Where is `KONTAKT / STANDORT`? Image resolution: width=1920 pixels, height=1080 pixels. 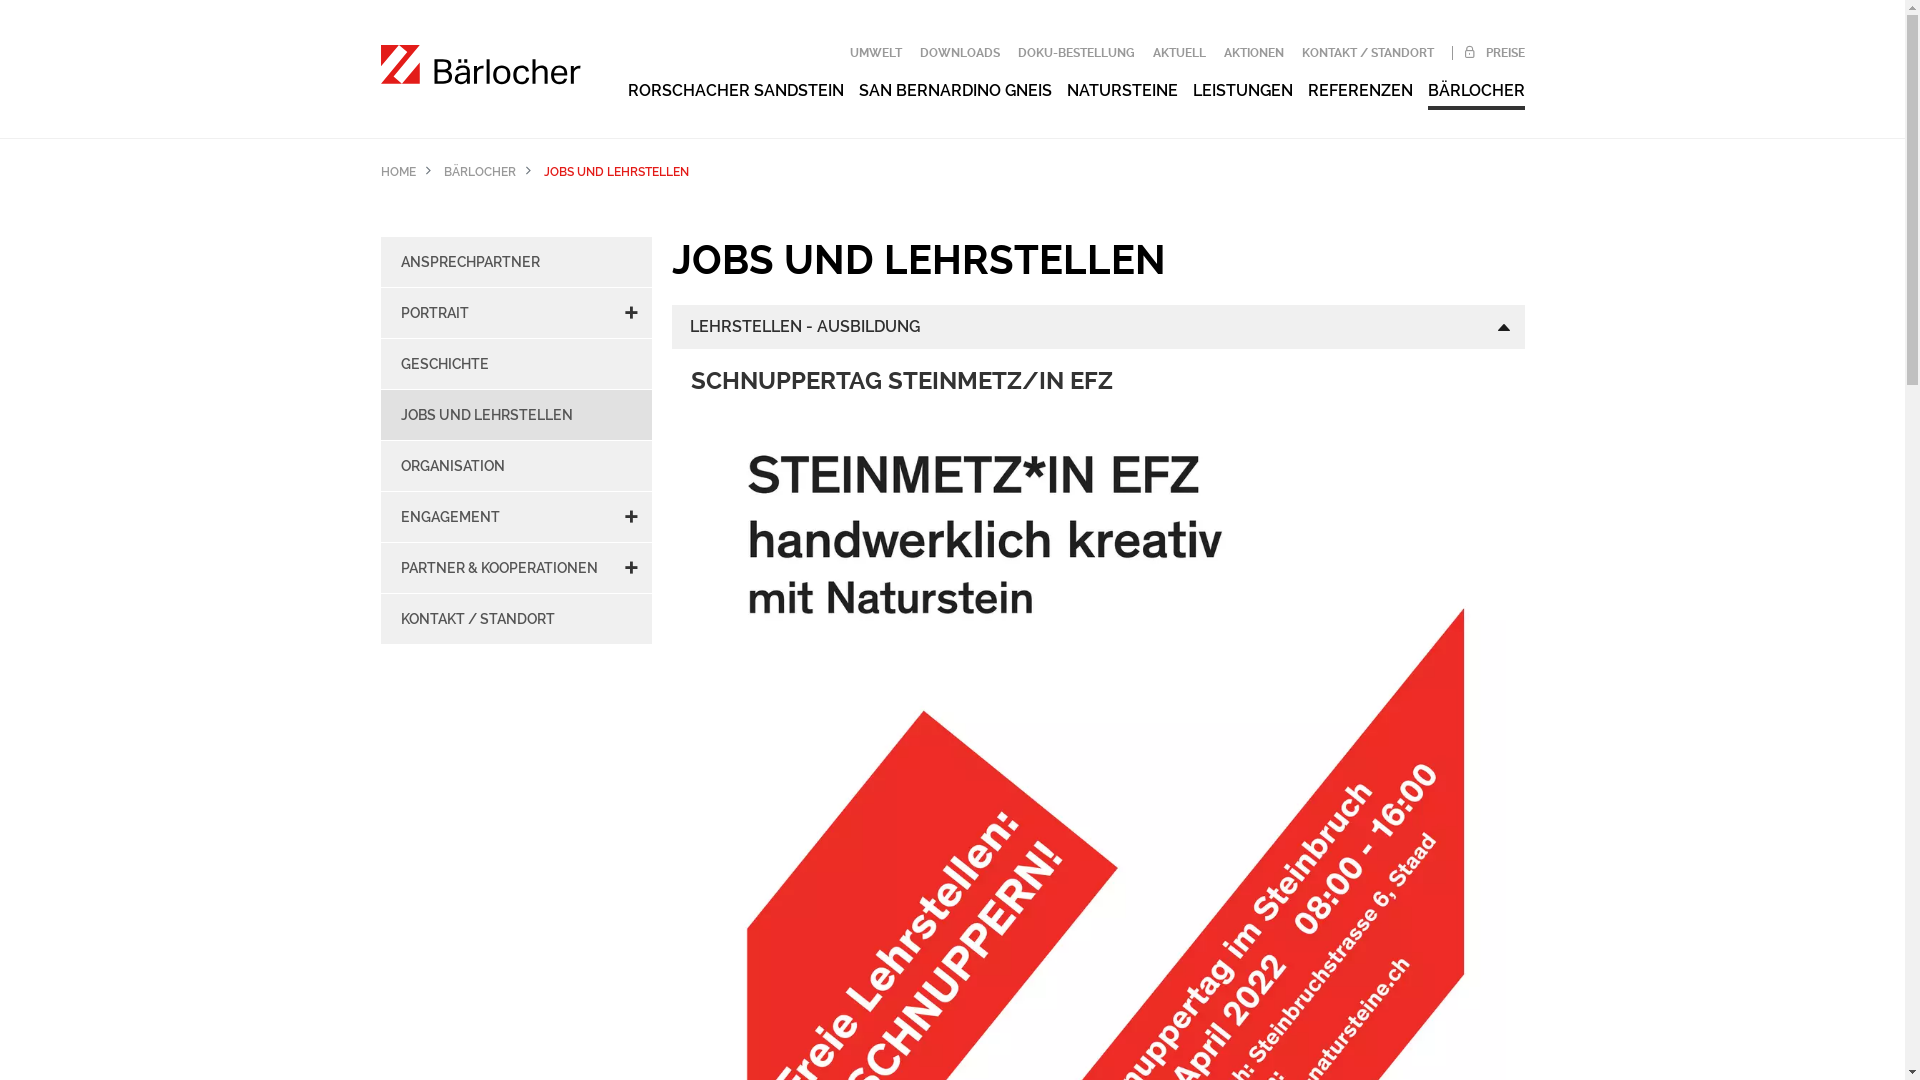
KONTAKT / STANDORT is located at coordinates (1368, 53).